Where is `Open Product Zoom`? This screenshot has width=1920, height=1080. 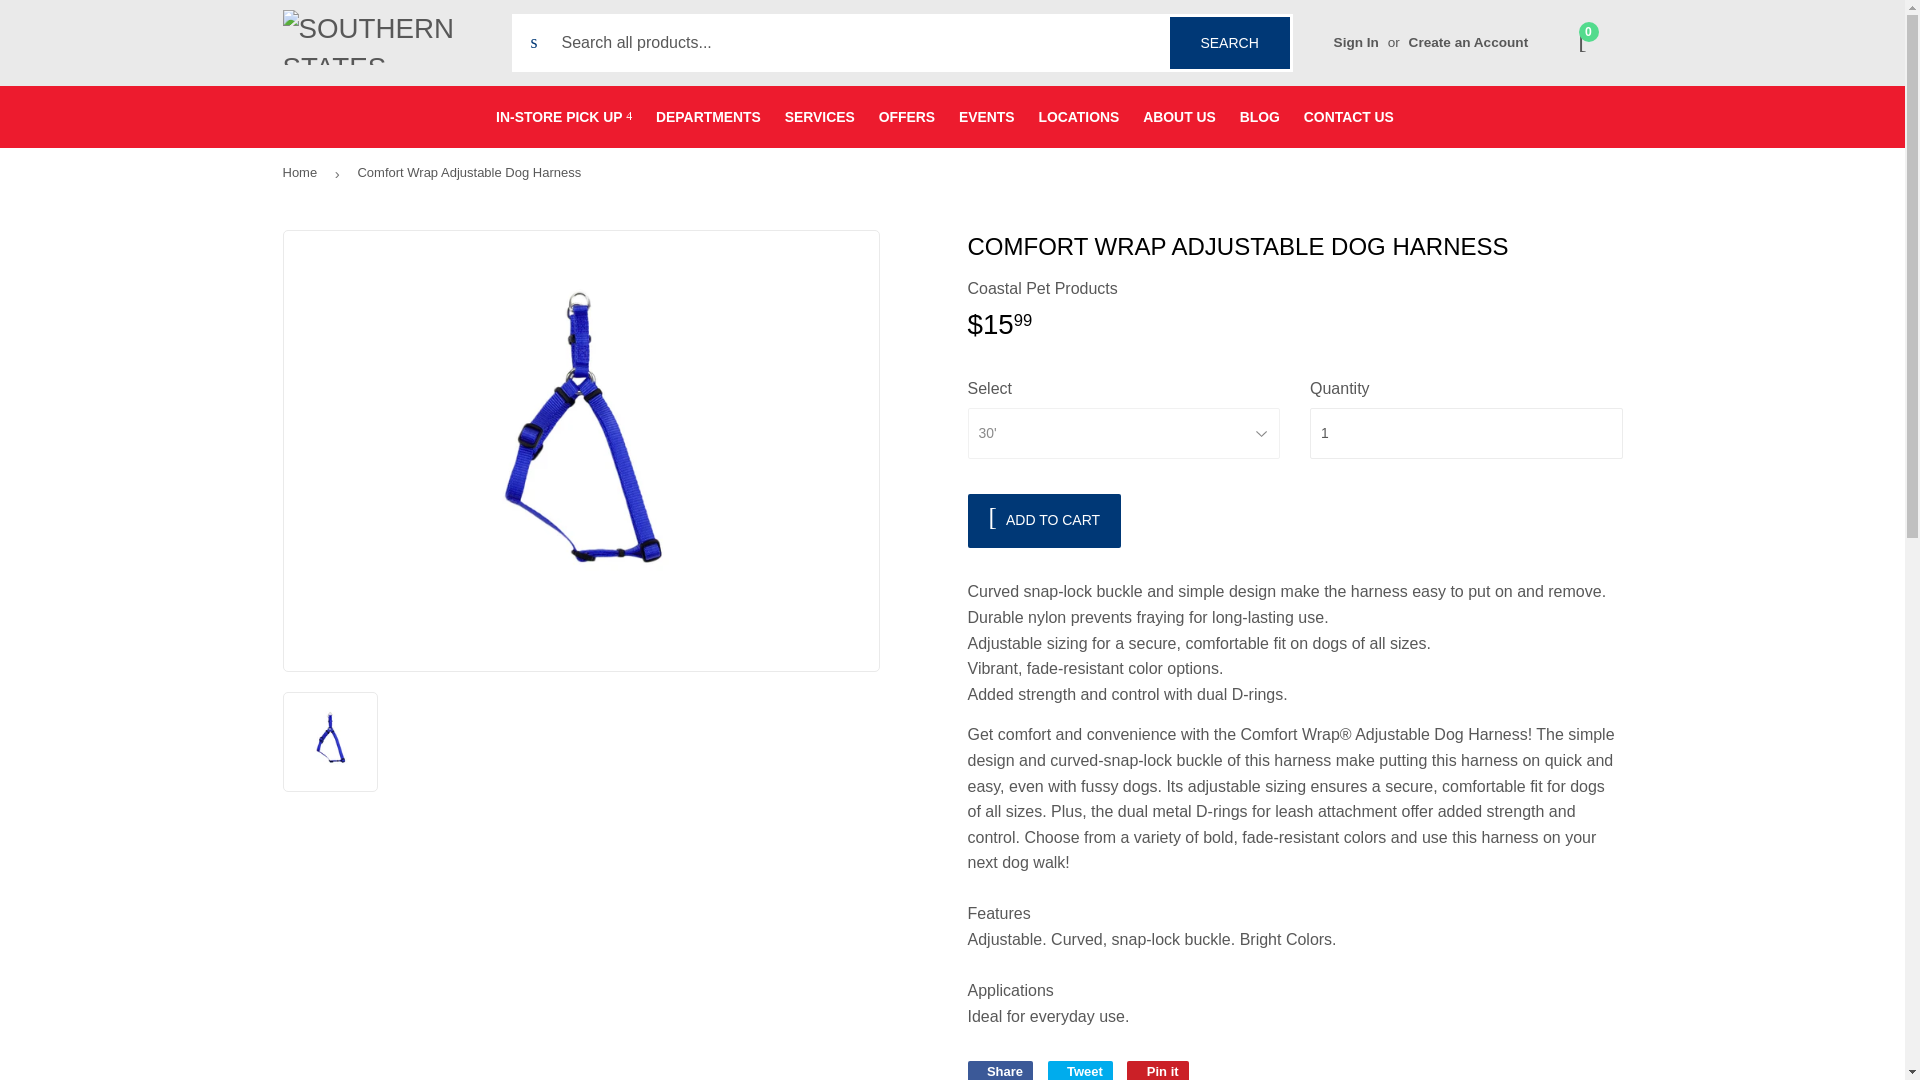 Open Product Zoom is located at coordinates (1230, 43).